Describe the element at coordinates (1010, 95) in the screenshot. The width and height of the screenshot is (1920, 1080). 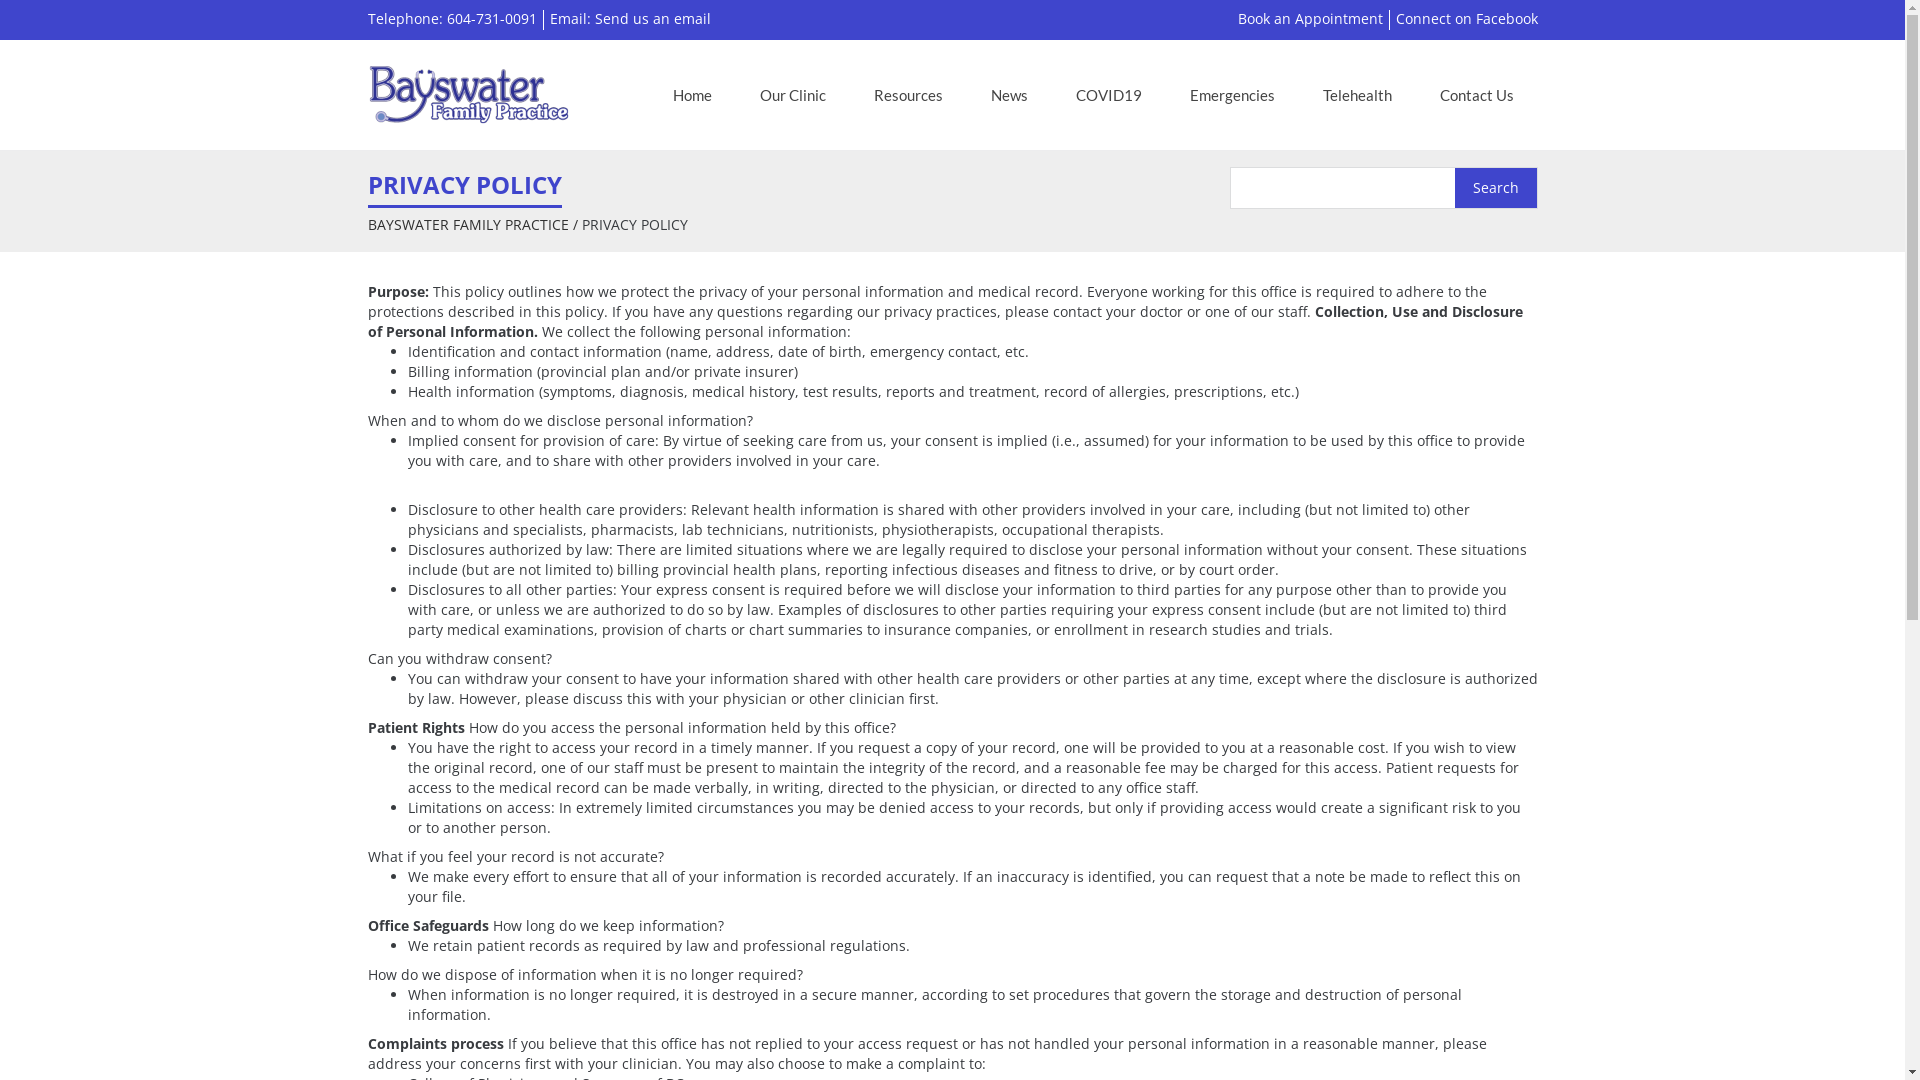
I see `News` at that location.